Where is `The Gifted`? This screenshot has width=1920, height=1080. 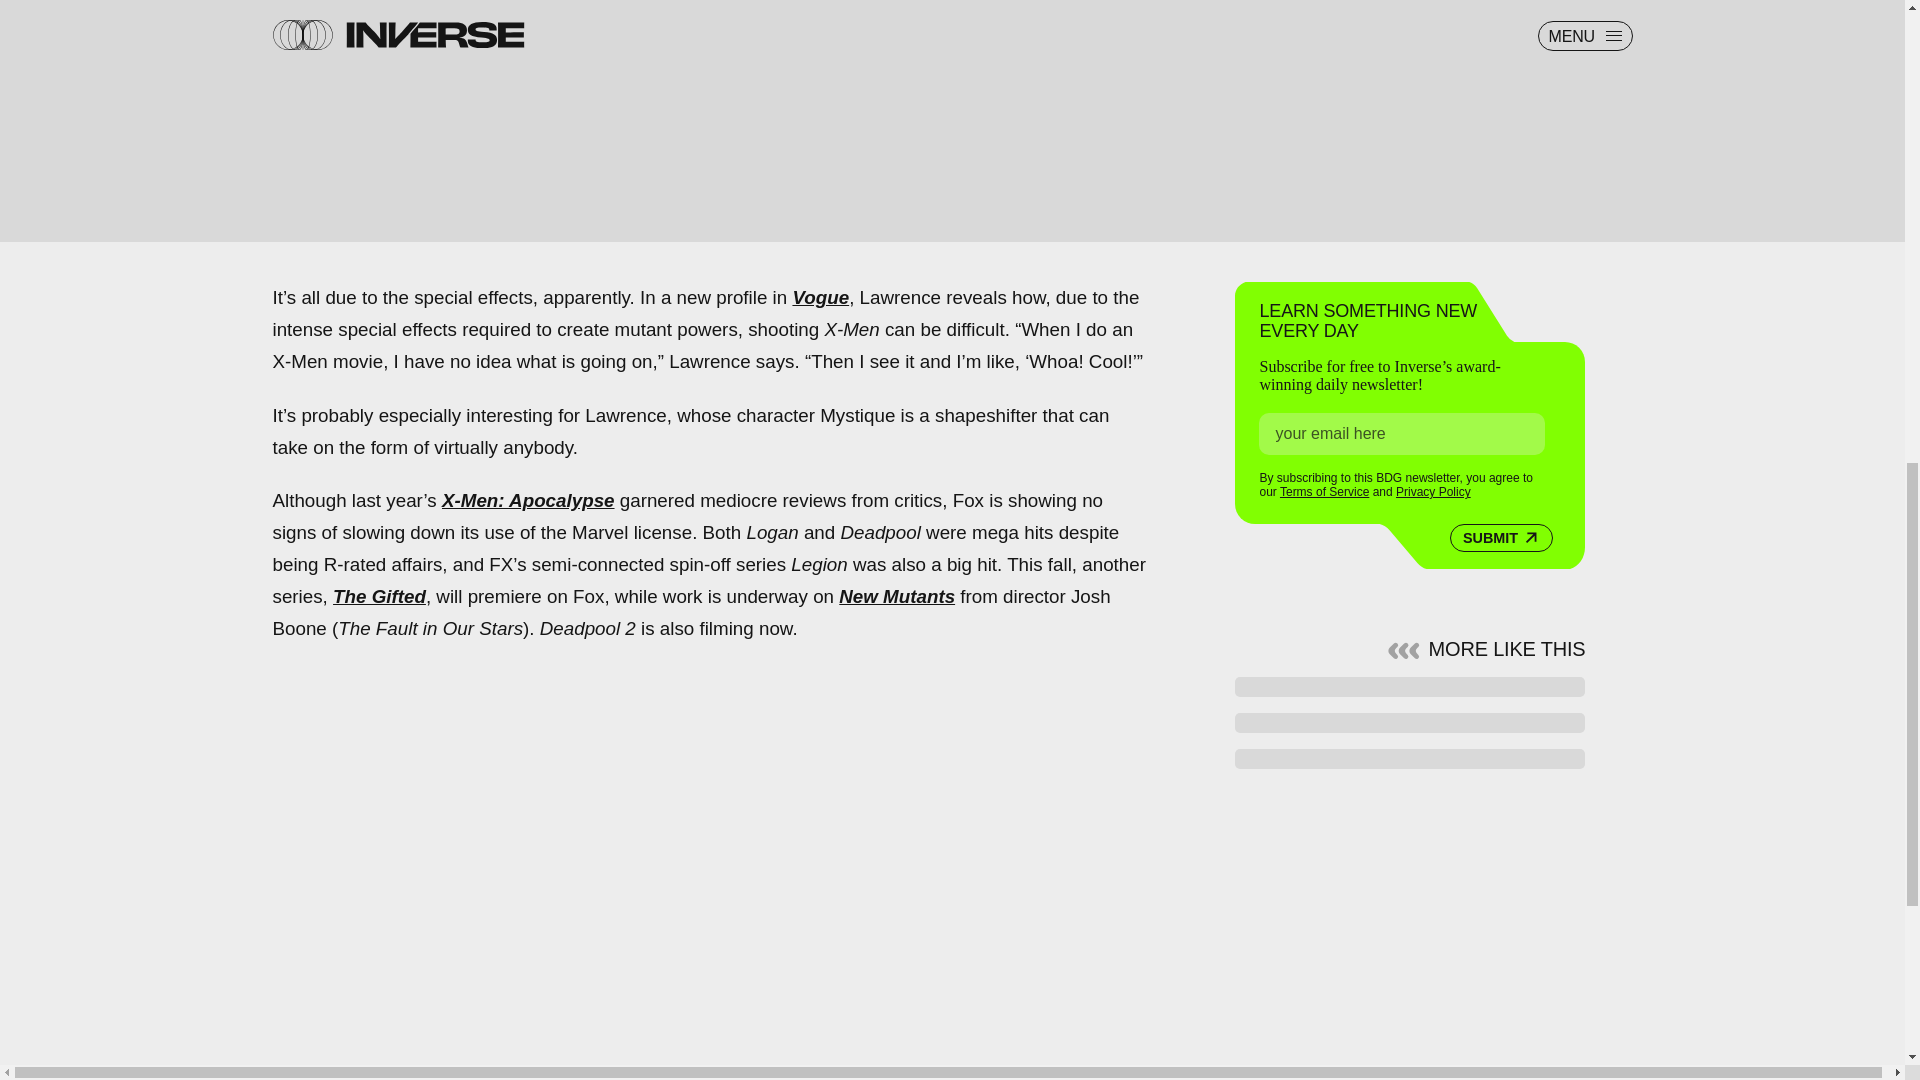 The Gifted is located at coordinates (379, 596).